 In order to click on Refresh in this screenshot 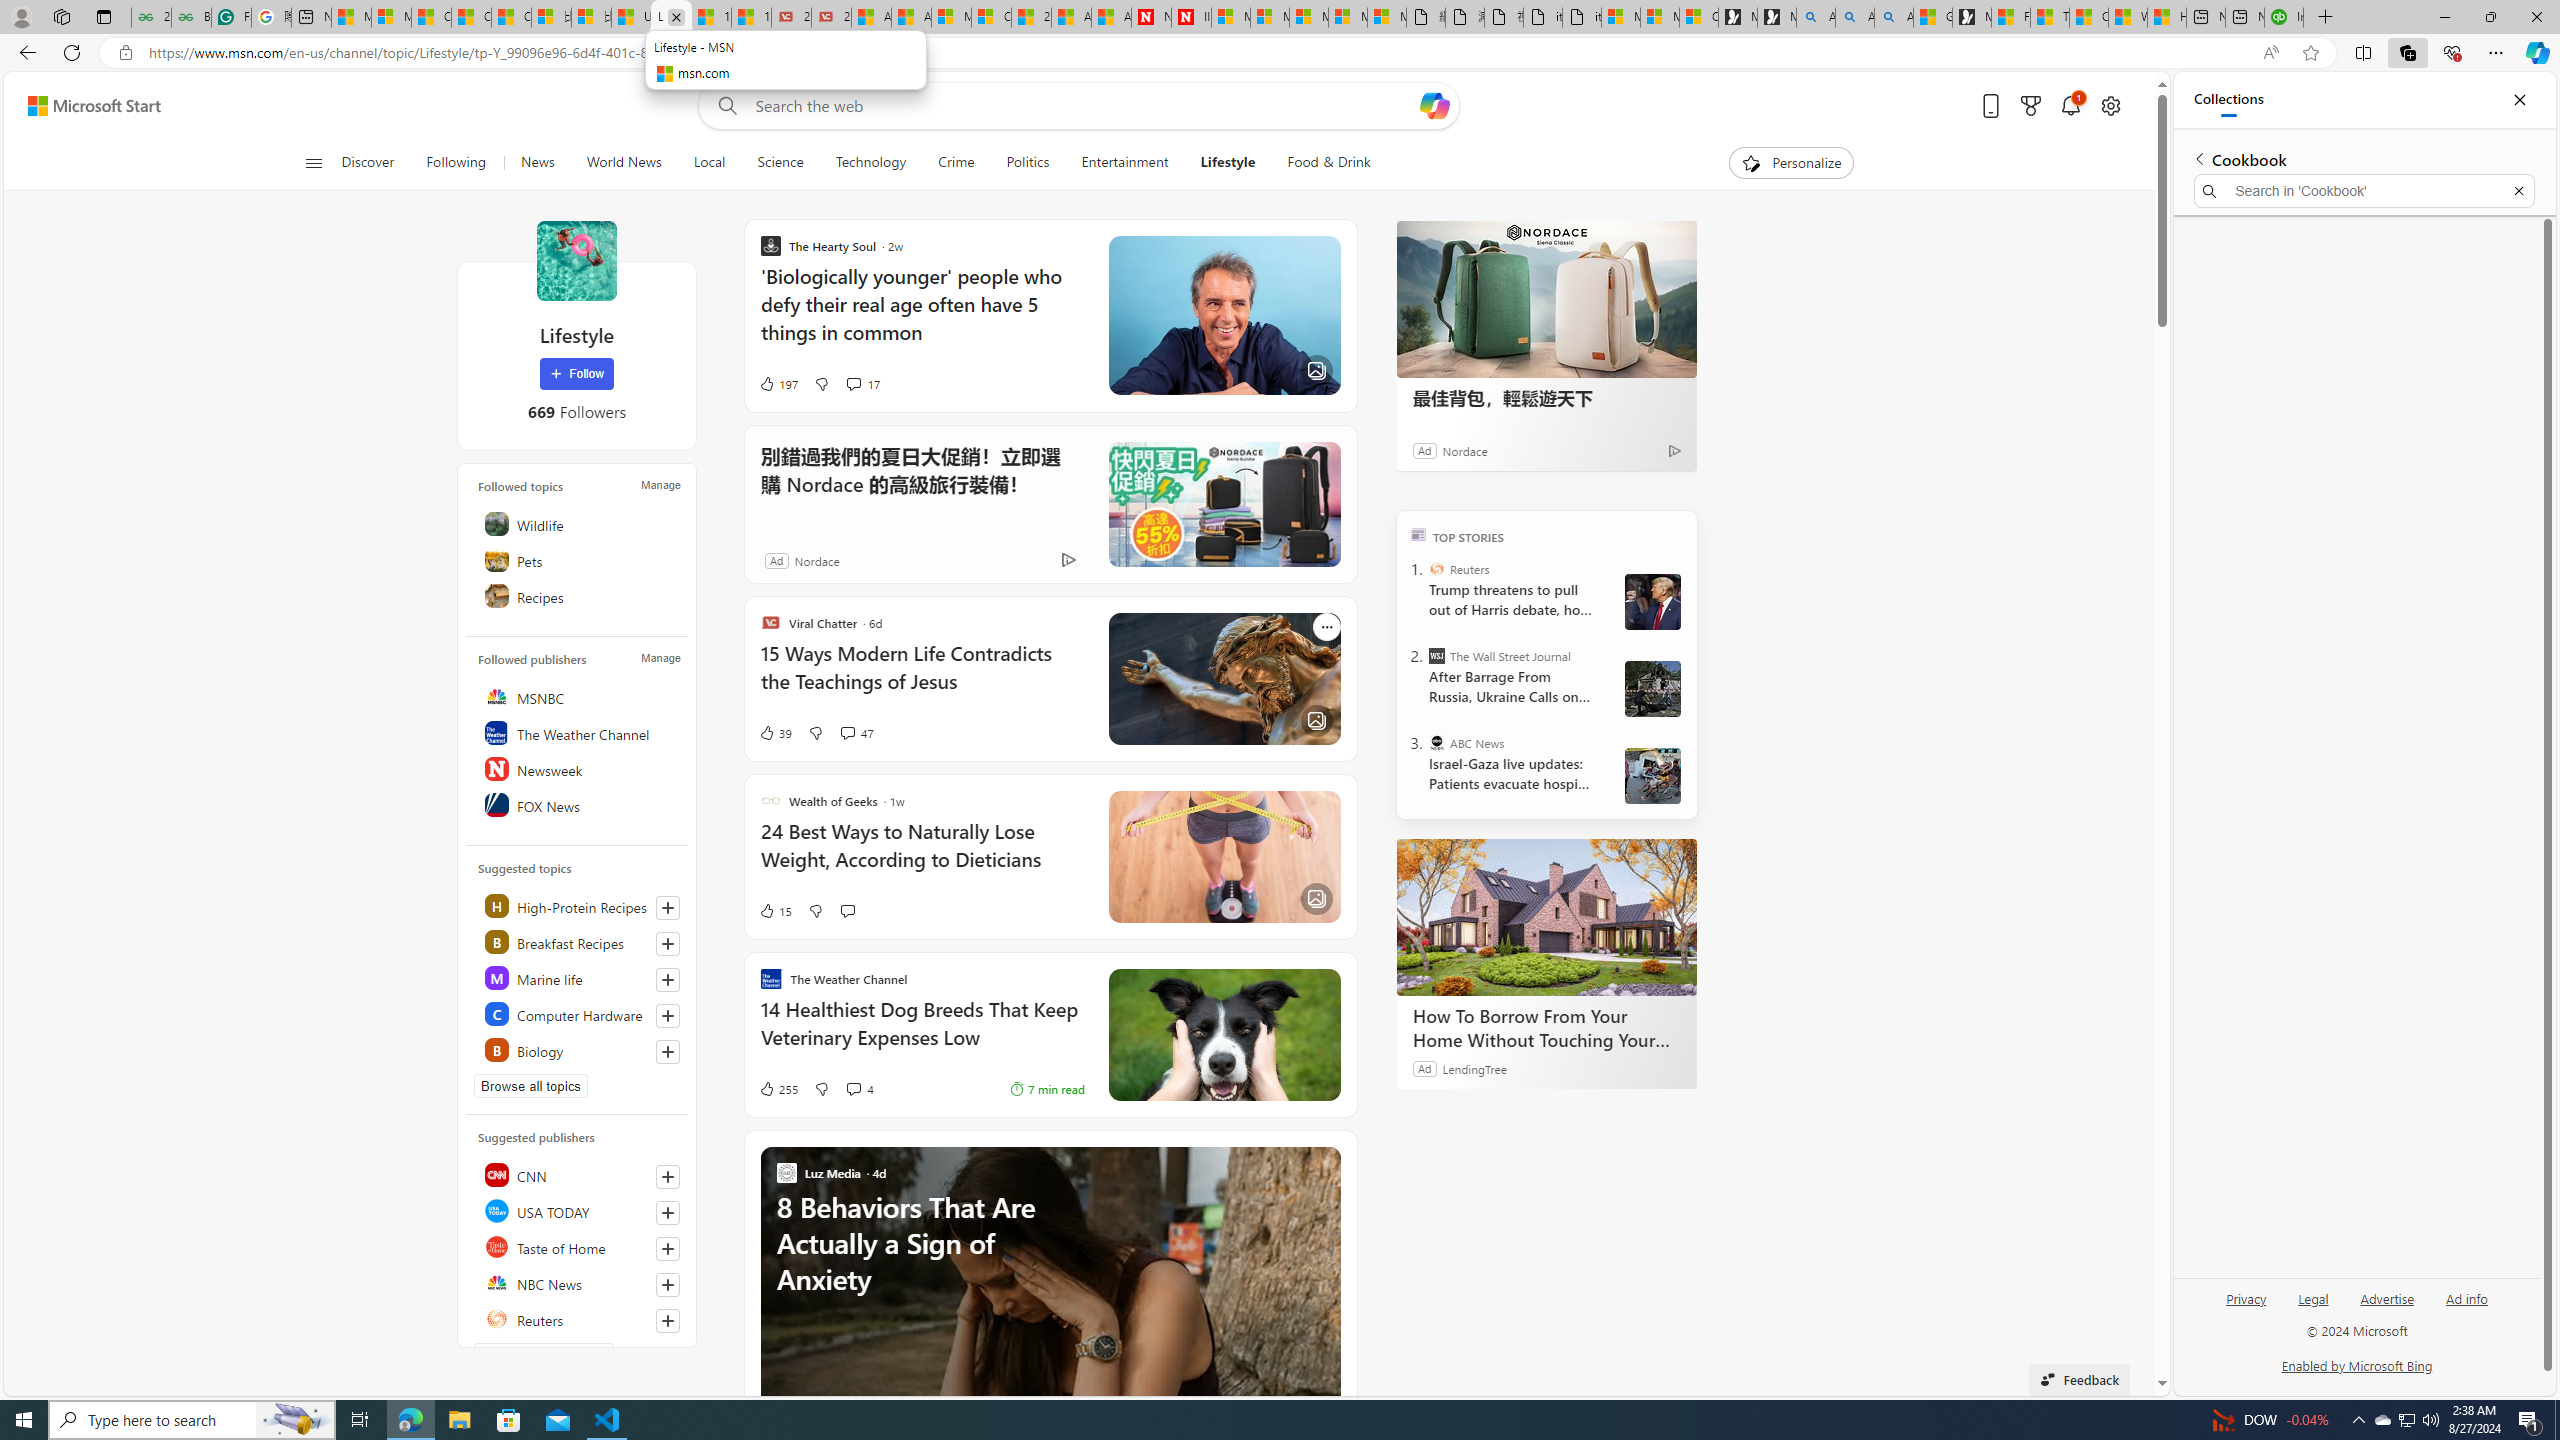, I will do `click(72, 52)`.